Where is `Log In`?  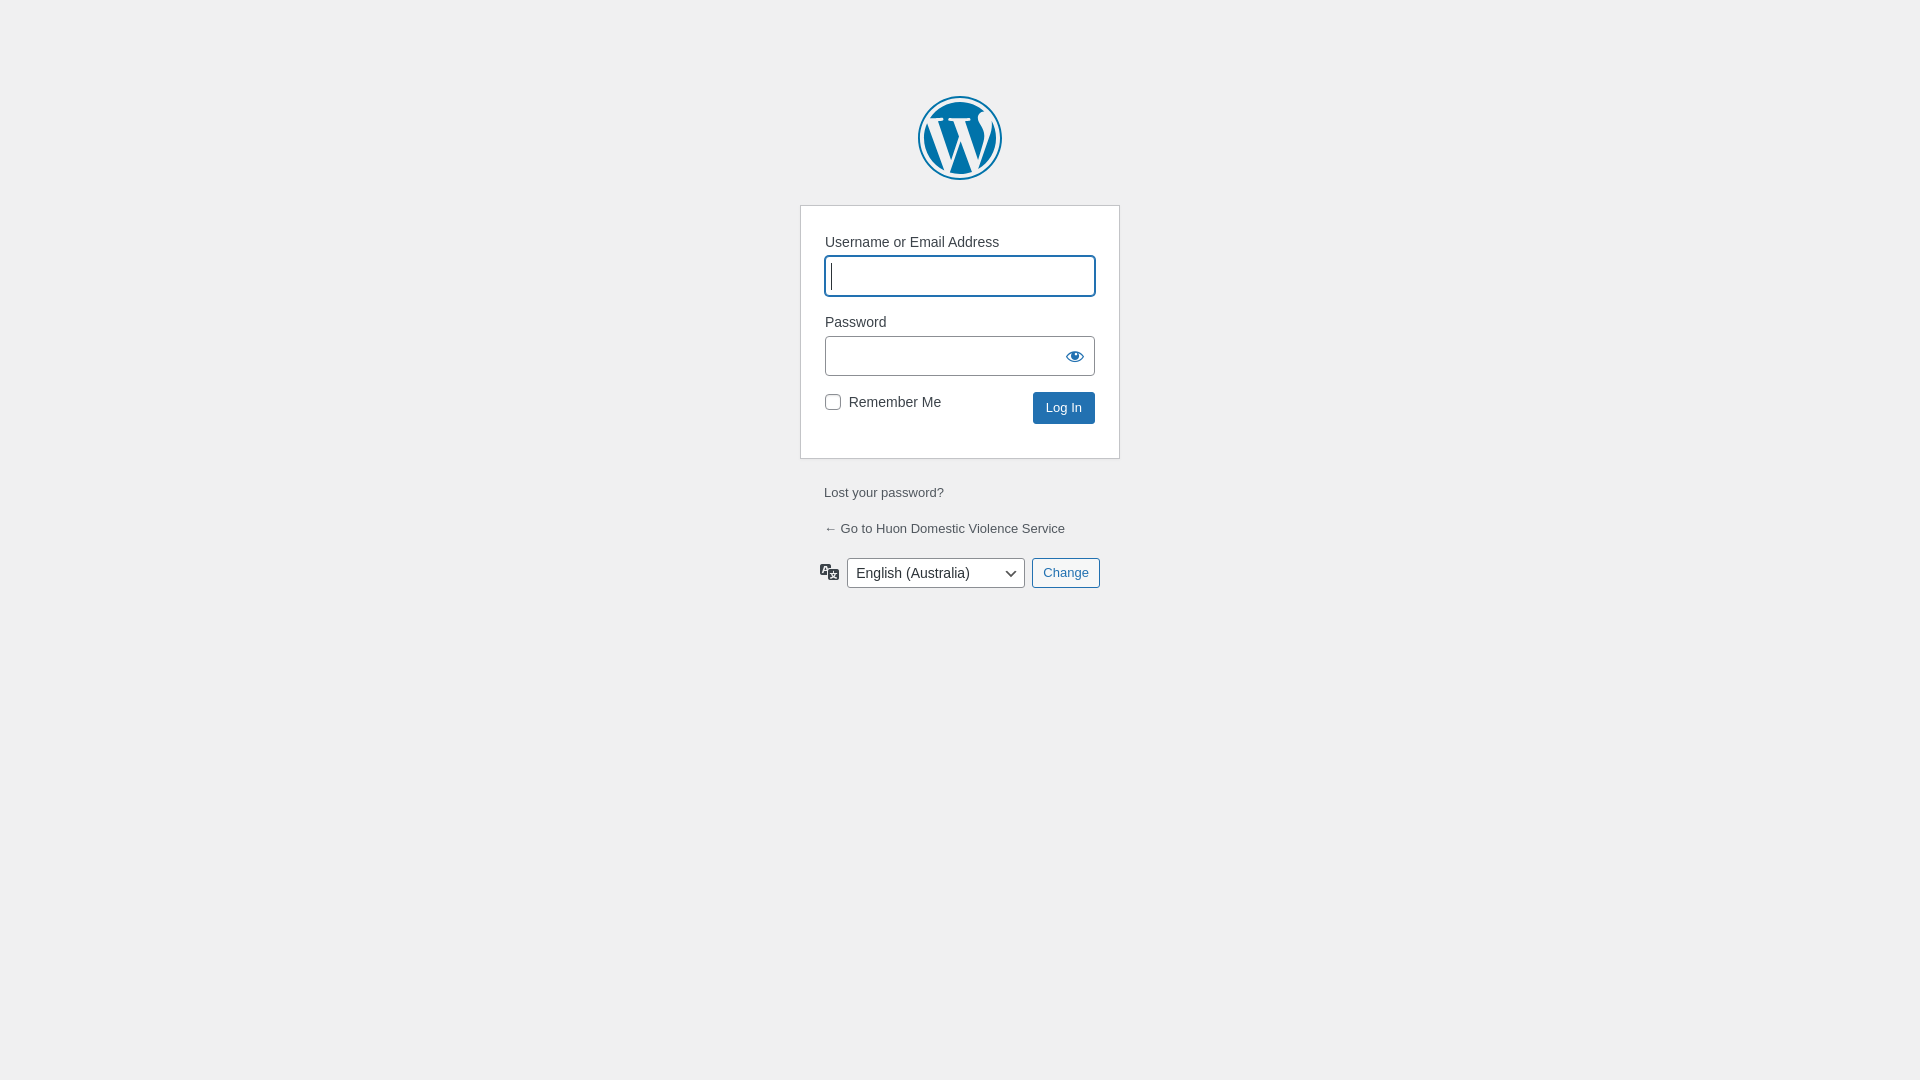
Log In is located at coordinates (1064, 408).